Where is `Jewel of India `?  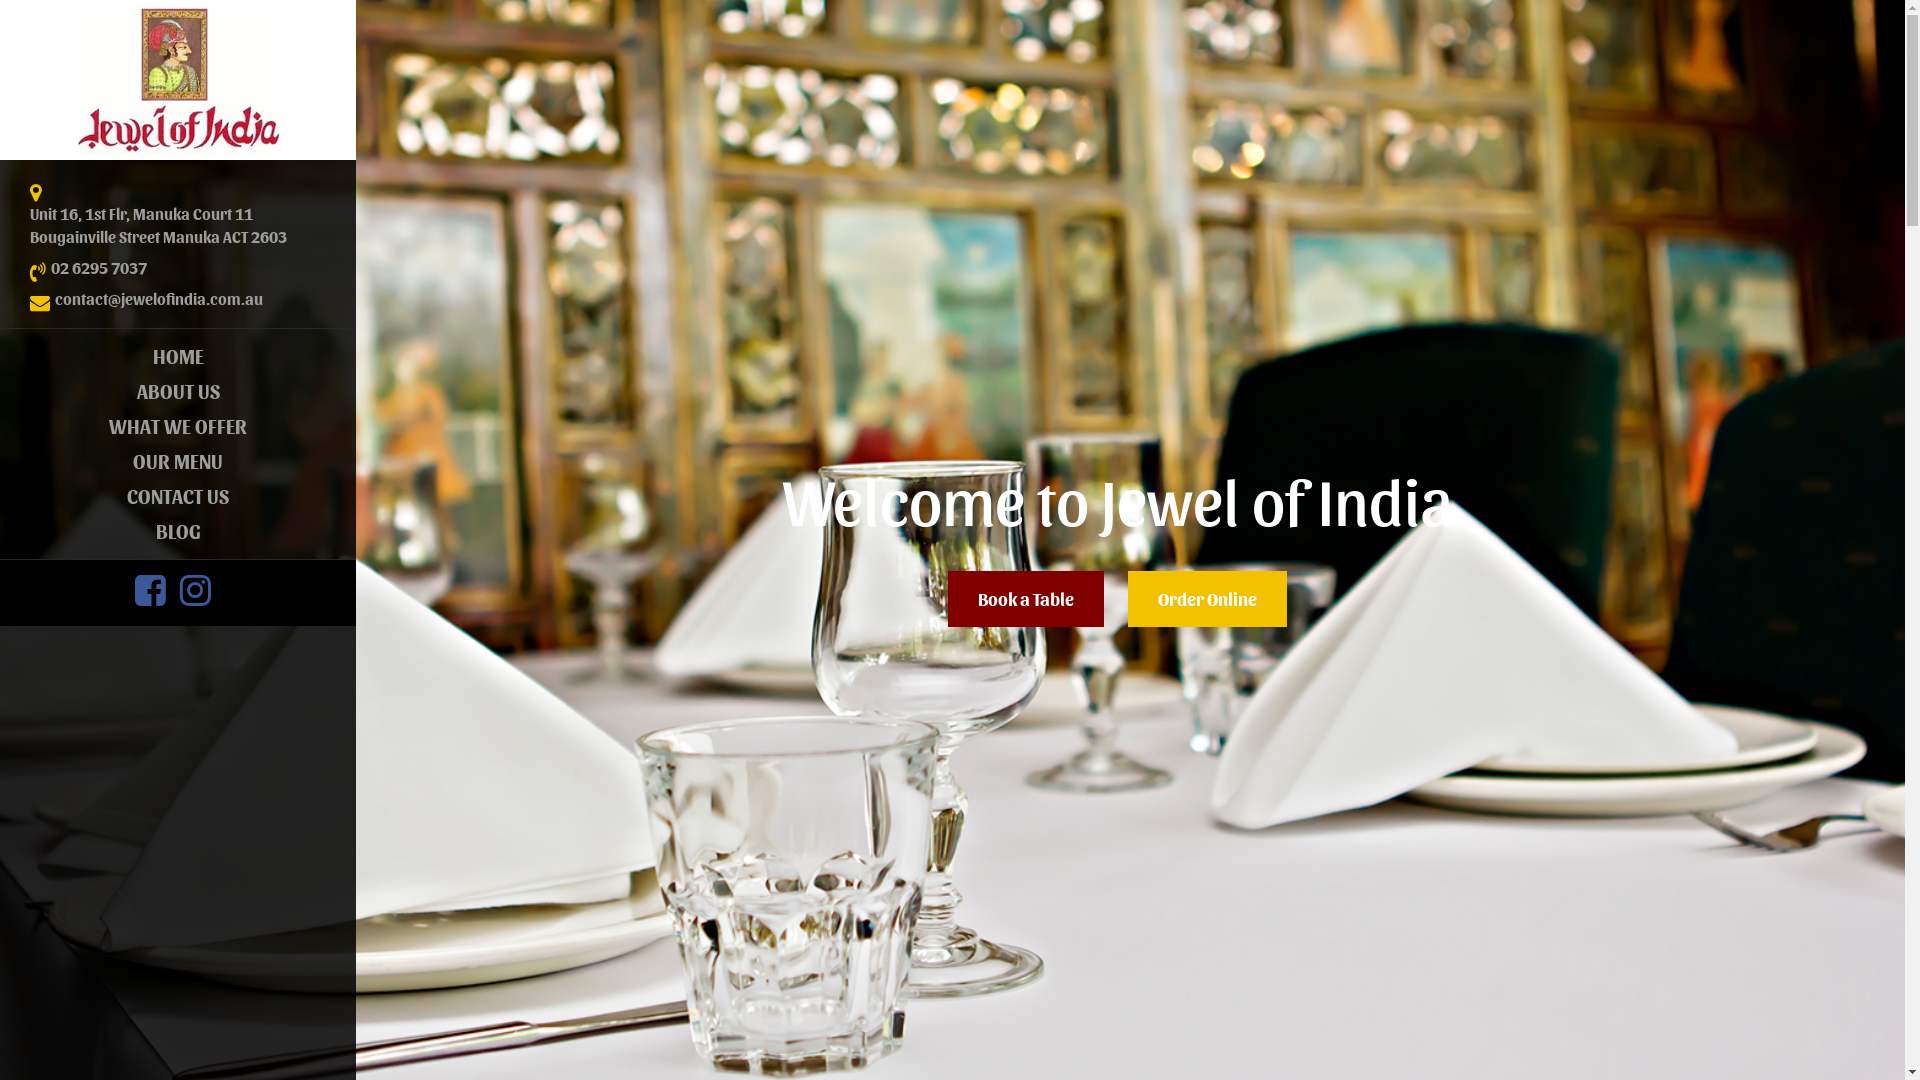 Jewel of India  is located at coordinates (178, 80).